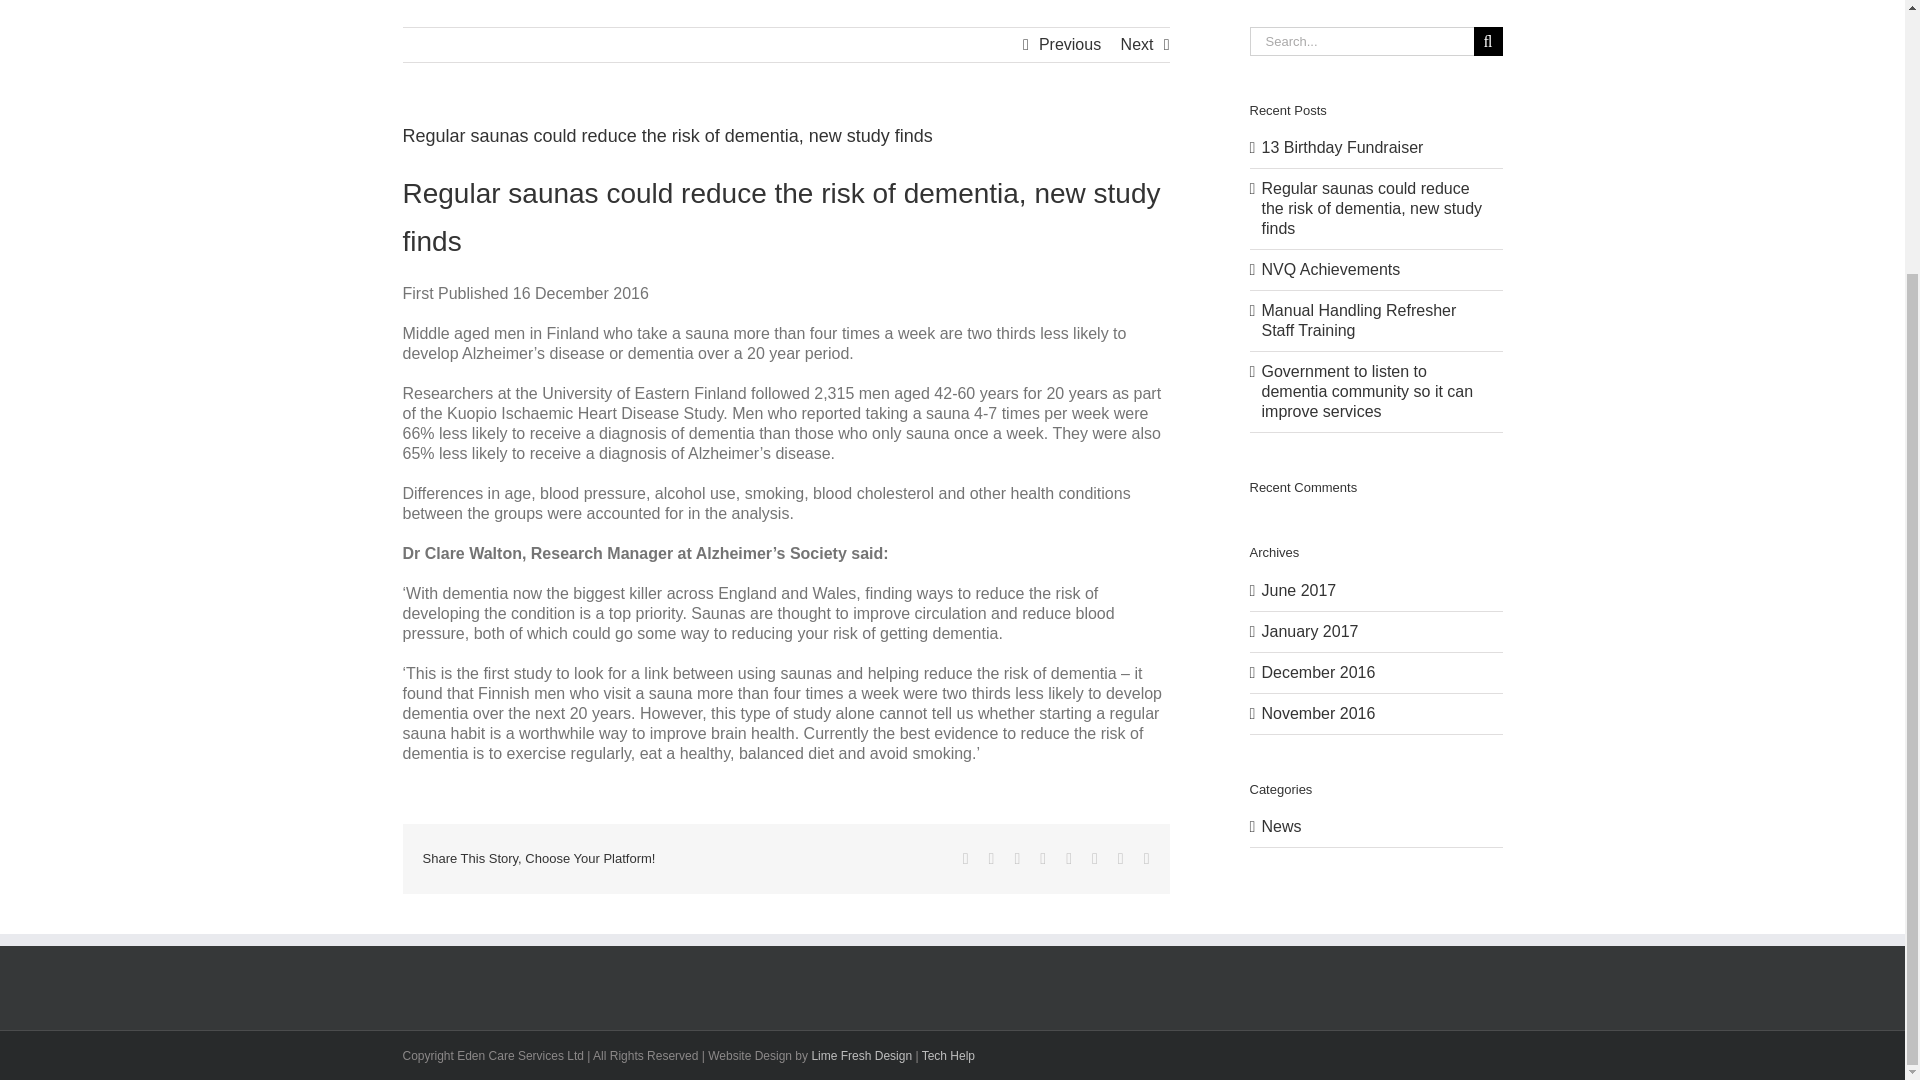 The width and height of the screenshot is (1920, 1080). Describe the element at coordinates (1342, 147) in the screenshot. I see `13 Birthday Fundraiser` at that location.